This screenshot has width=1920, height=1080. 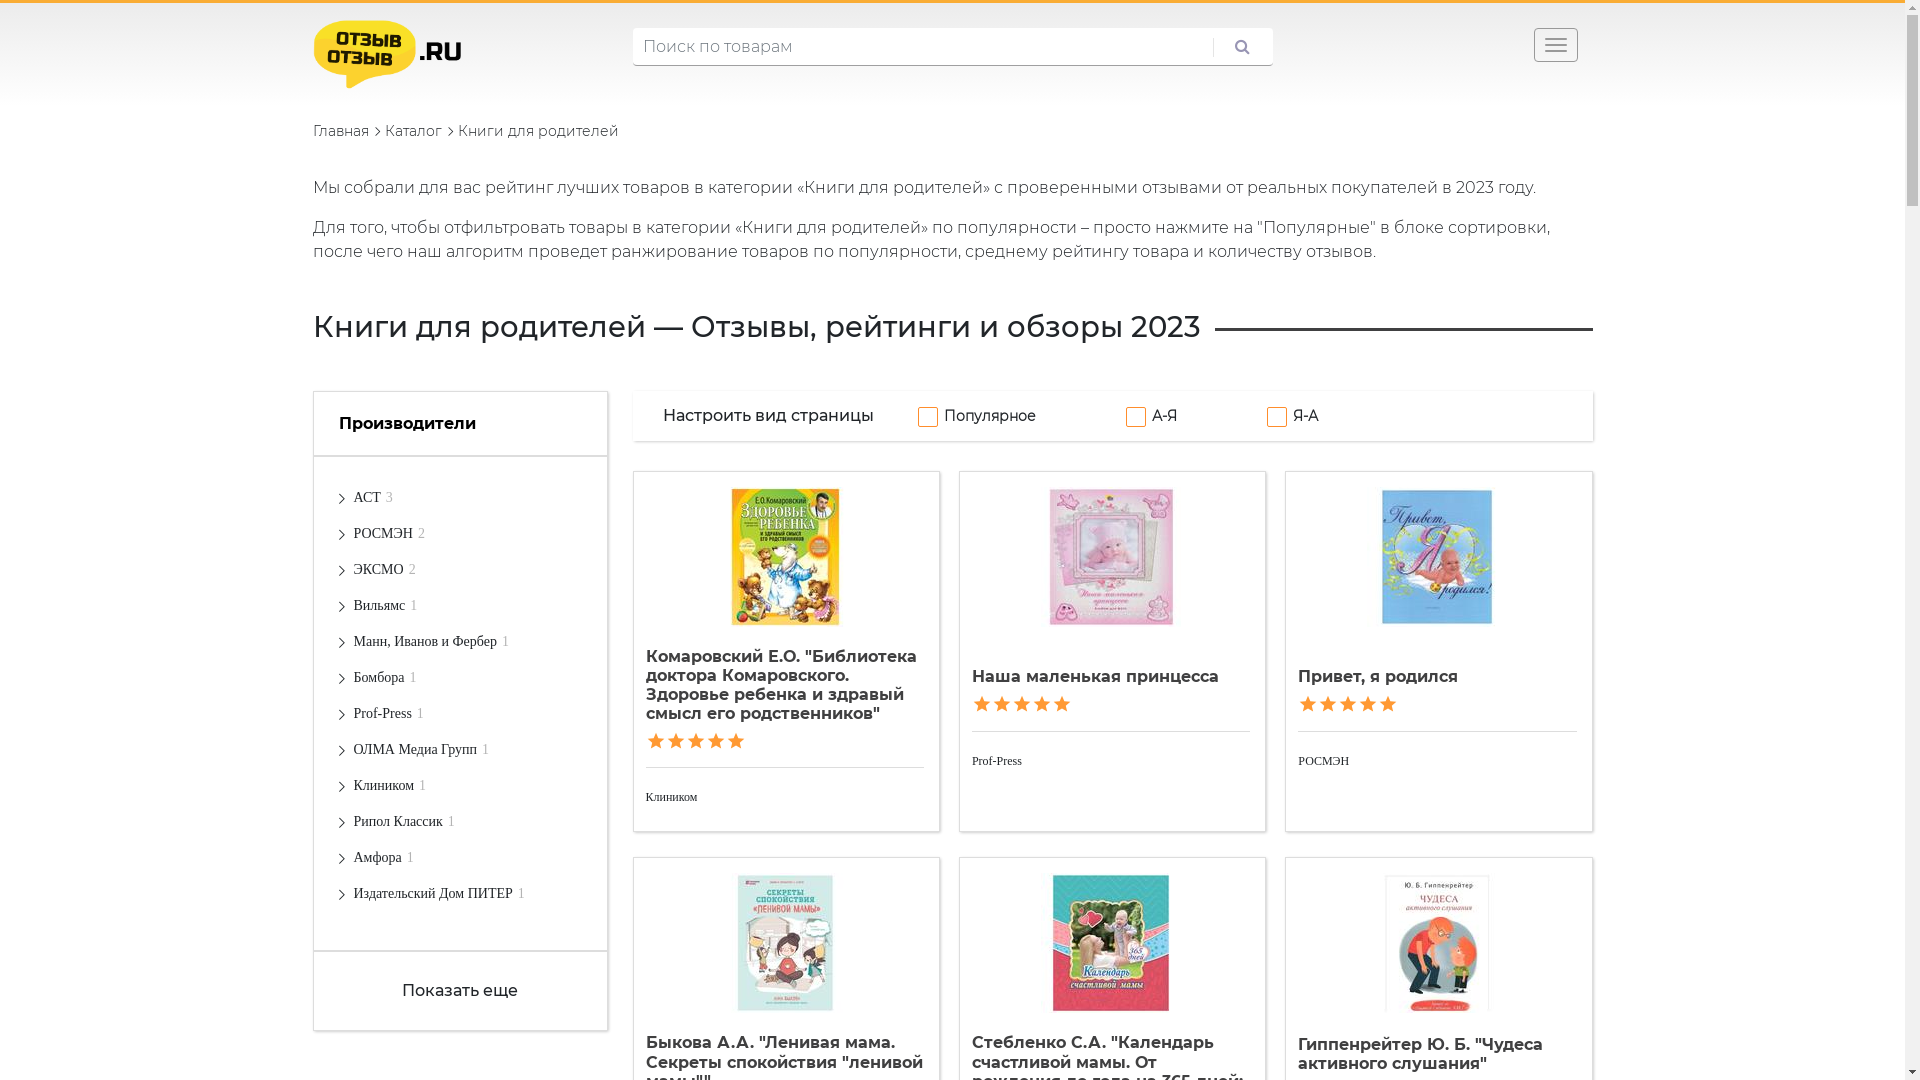 What do you see at coordinates (1556, 45) in the screenshot?
I see `Toggle navigation` at bounding box center [1556, 45].